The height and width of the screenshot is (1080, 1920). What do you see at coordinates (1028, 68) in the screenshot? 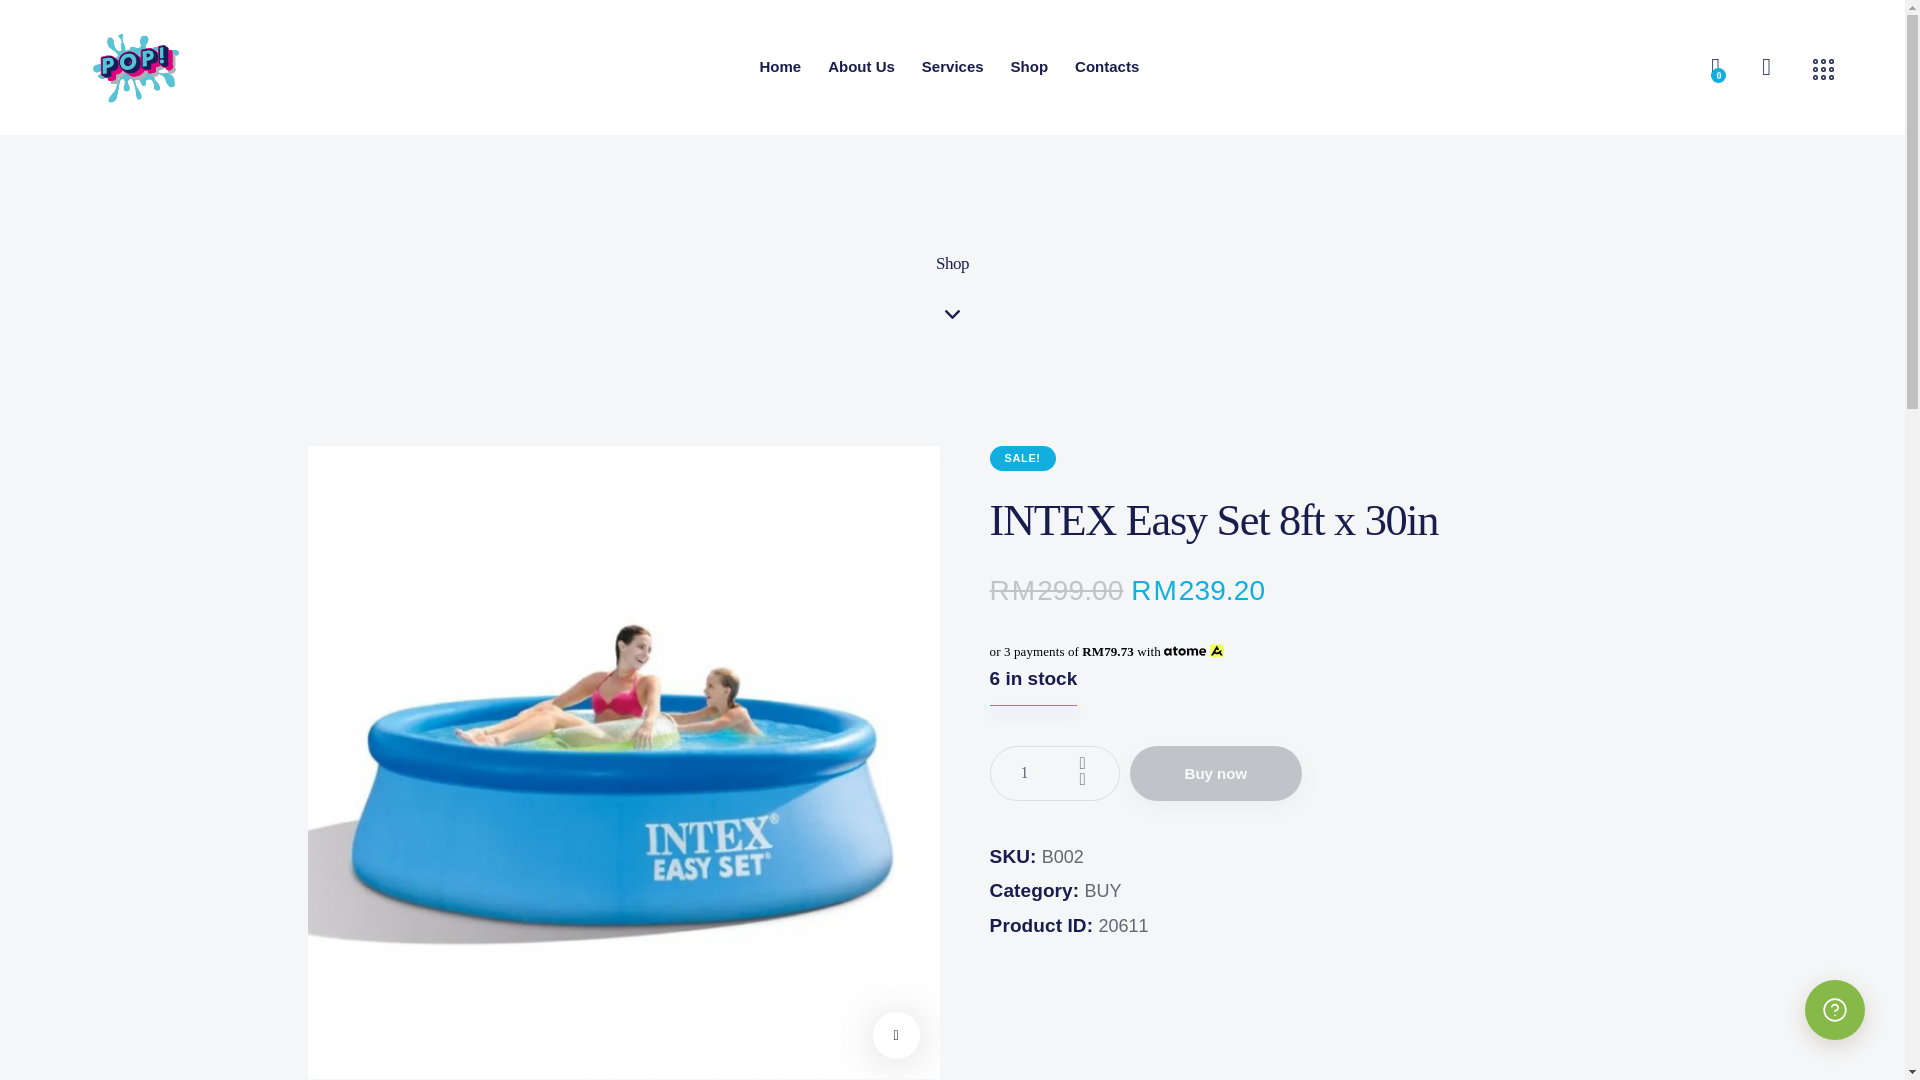
I see `Shop` at bounding box center [1028, 68].